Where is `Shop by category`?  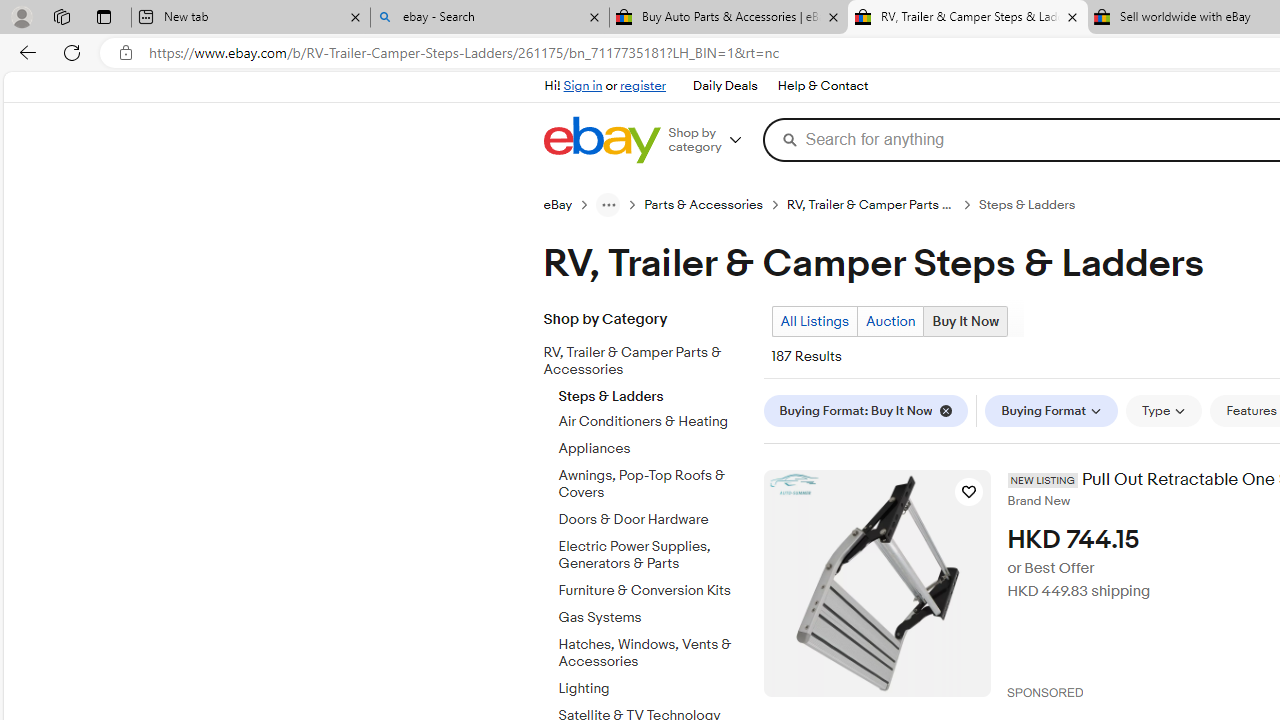
Shop by category is located at coordinates (712, 140).